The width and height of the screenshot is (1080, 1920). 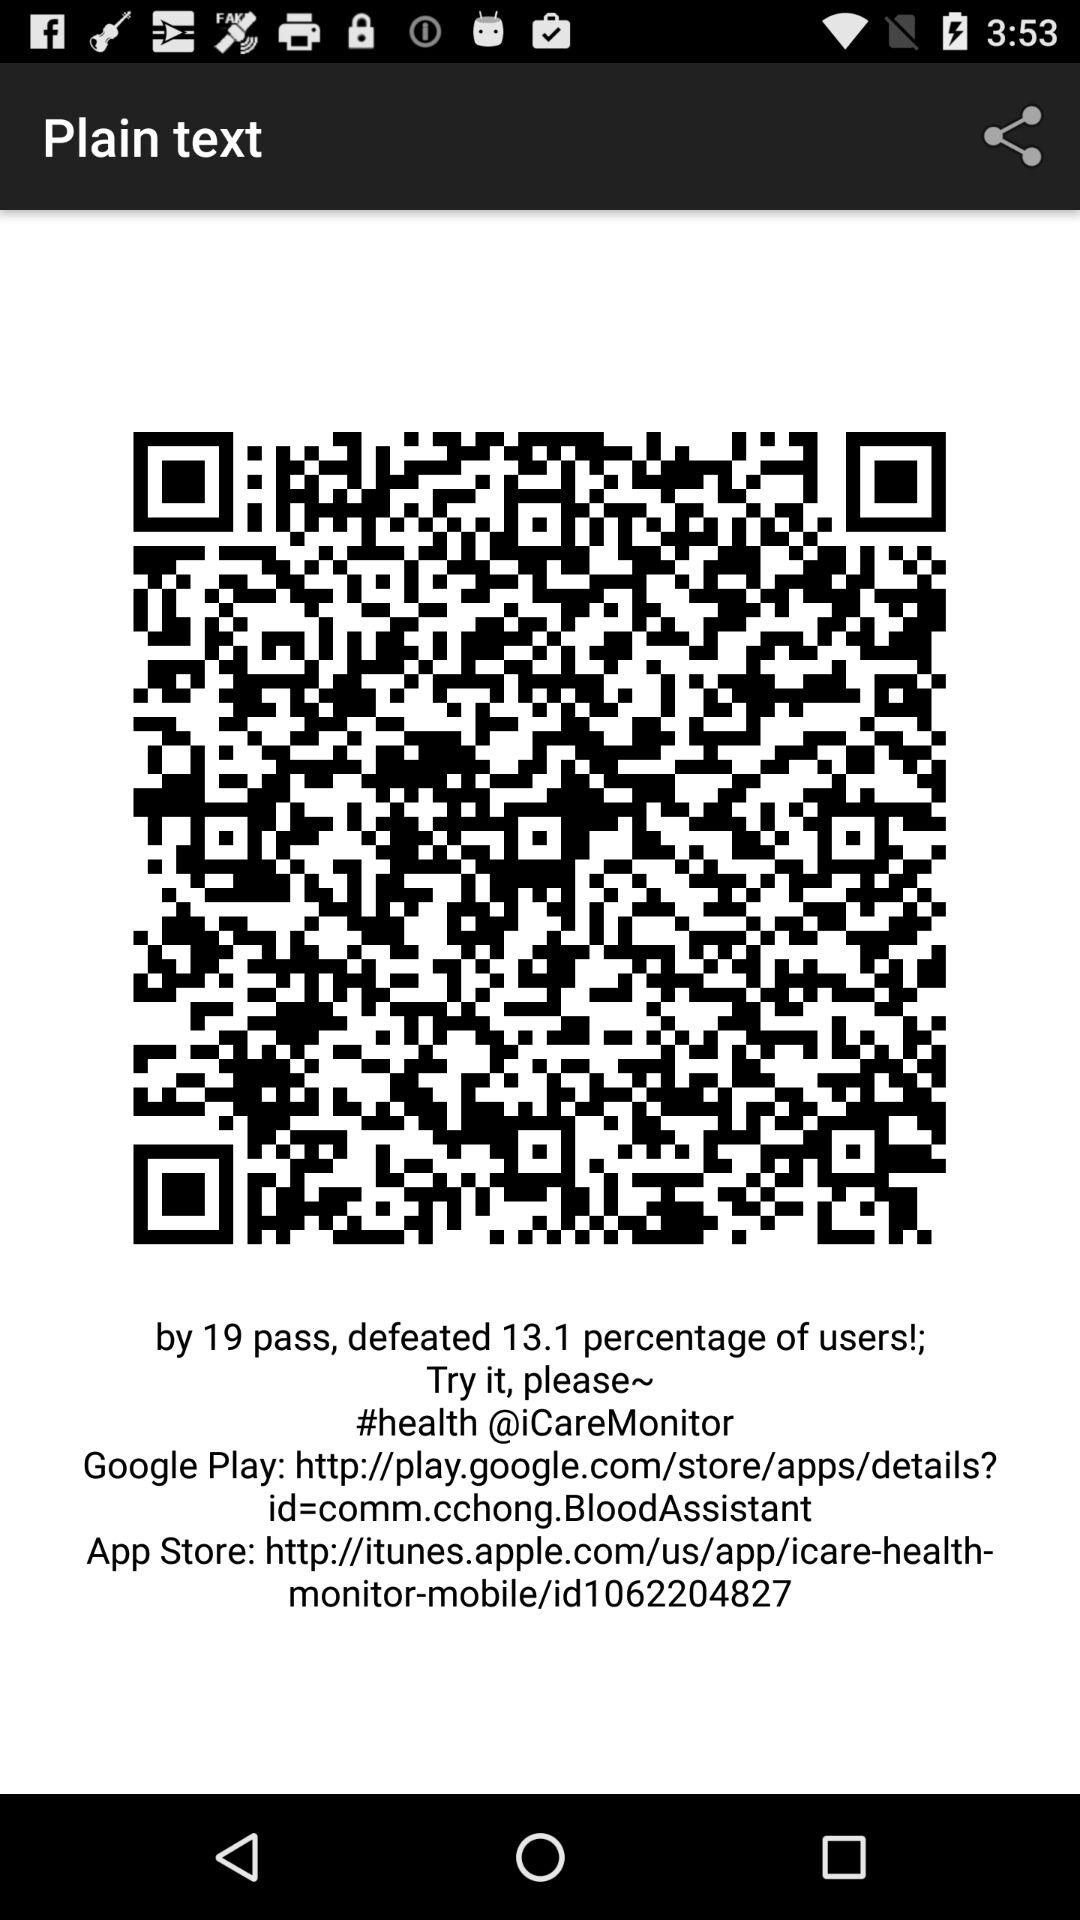 I want to click on scroll to by 19 pass, so click(x=540, y=1474).